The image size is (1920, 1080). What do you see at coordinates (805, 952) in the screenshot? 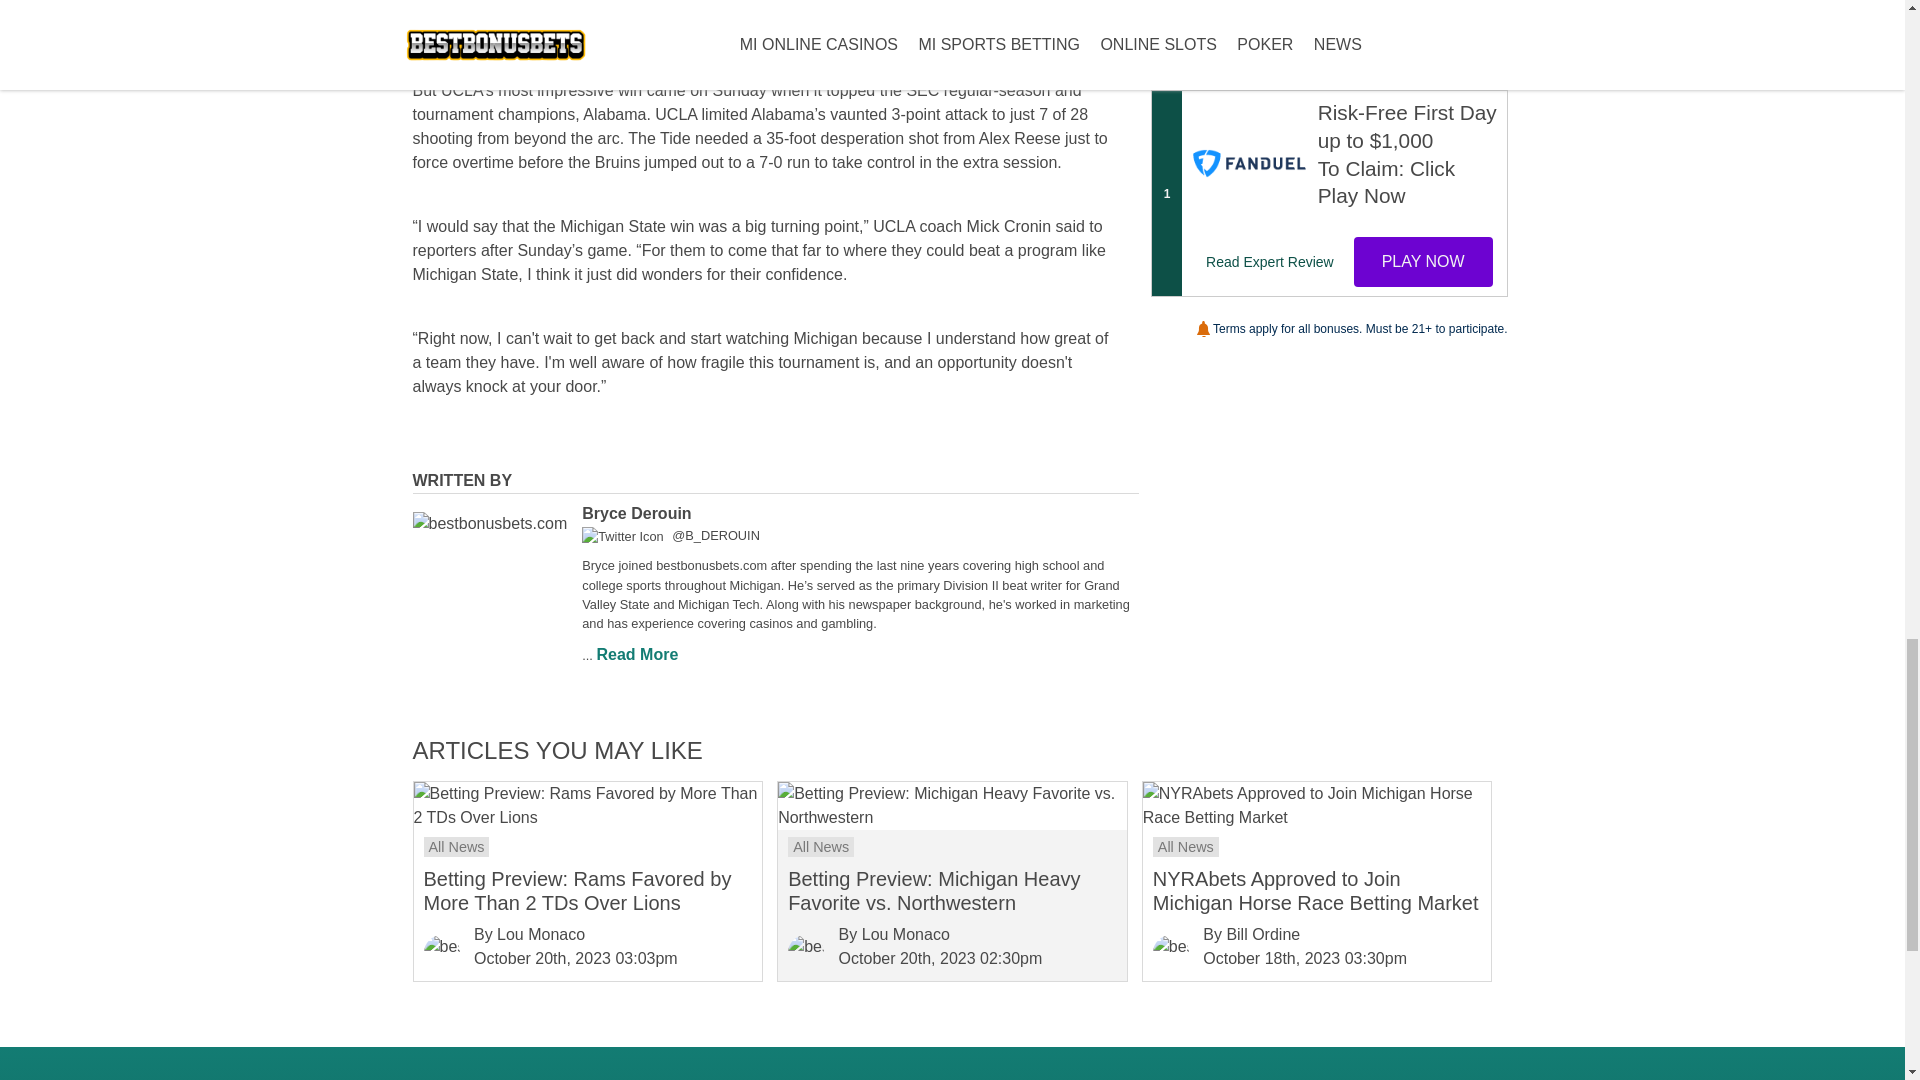
I see `bestbonusbets.com` at bounding box center [805, 952].